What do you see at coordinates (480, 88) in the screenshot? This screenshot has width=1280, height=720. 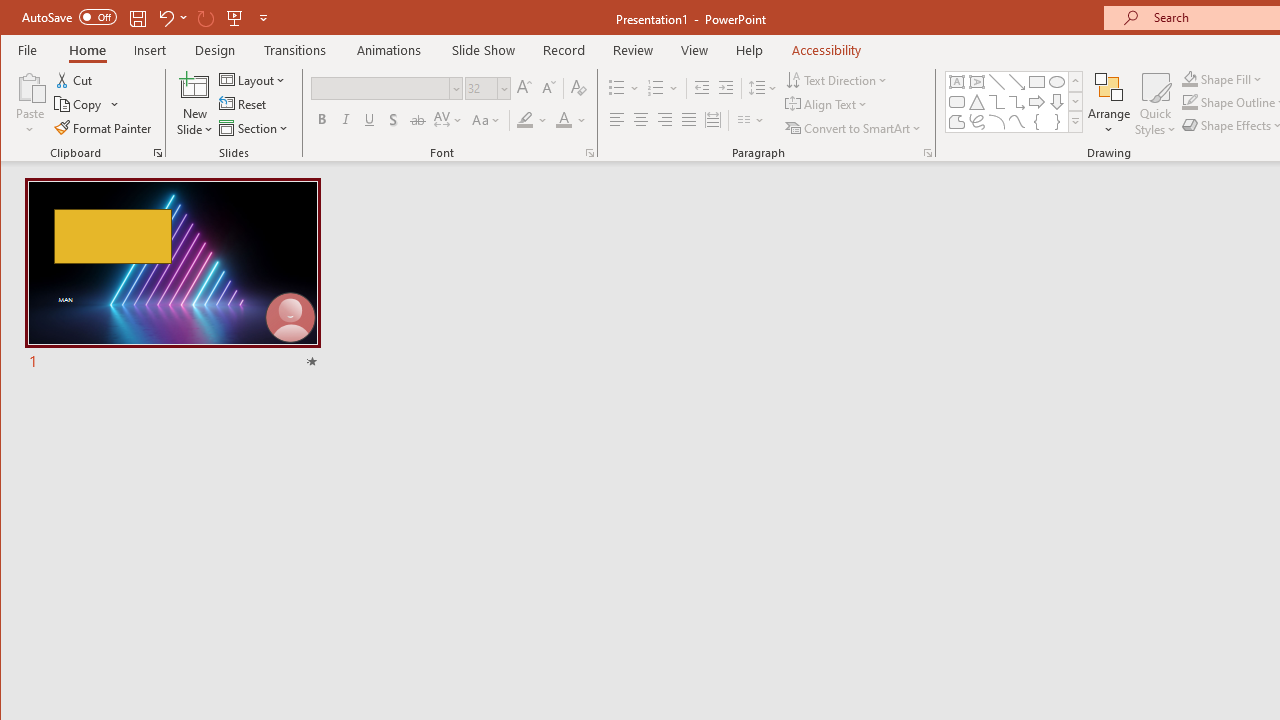 I see `Font Size` at bounding box center [480, 88].